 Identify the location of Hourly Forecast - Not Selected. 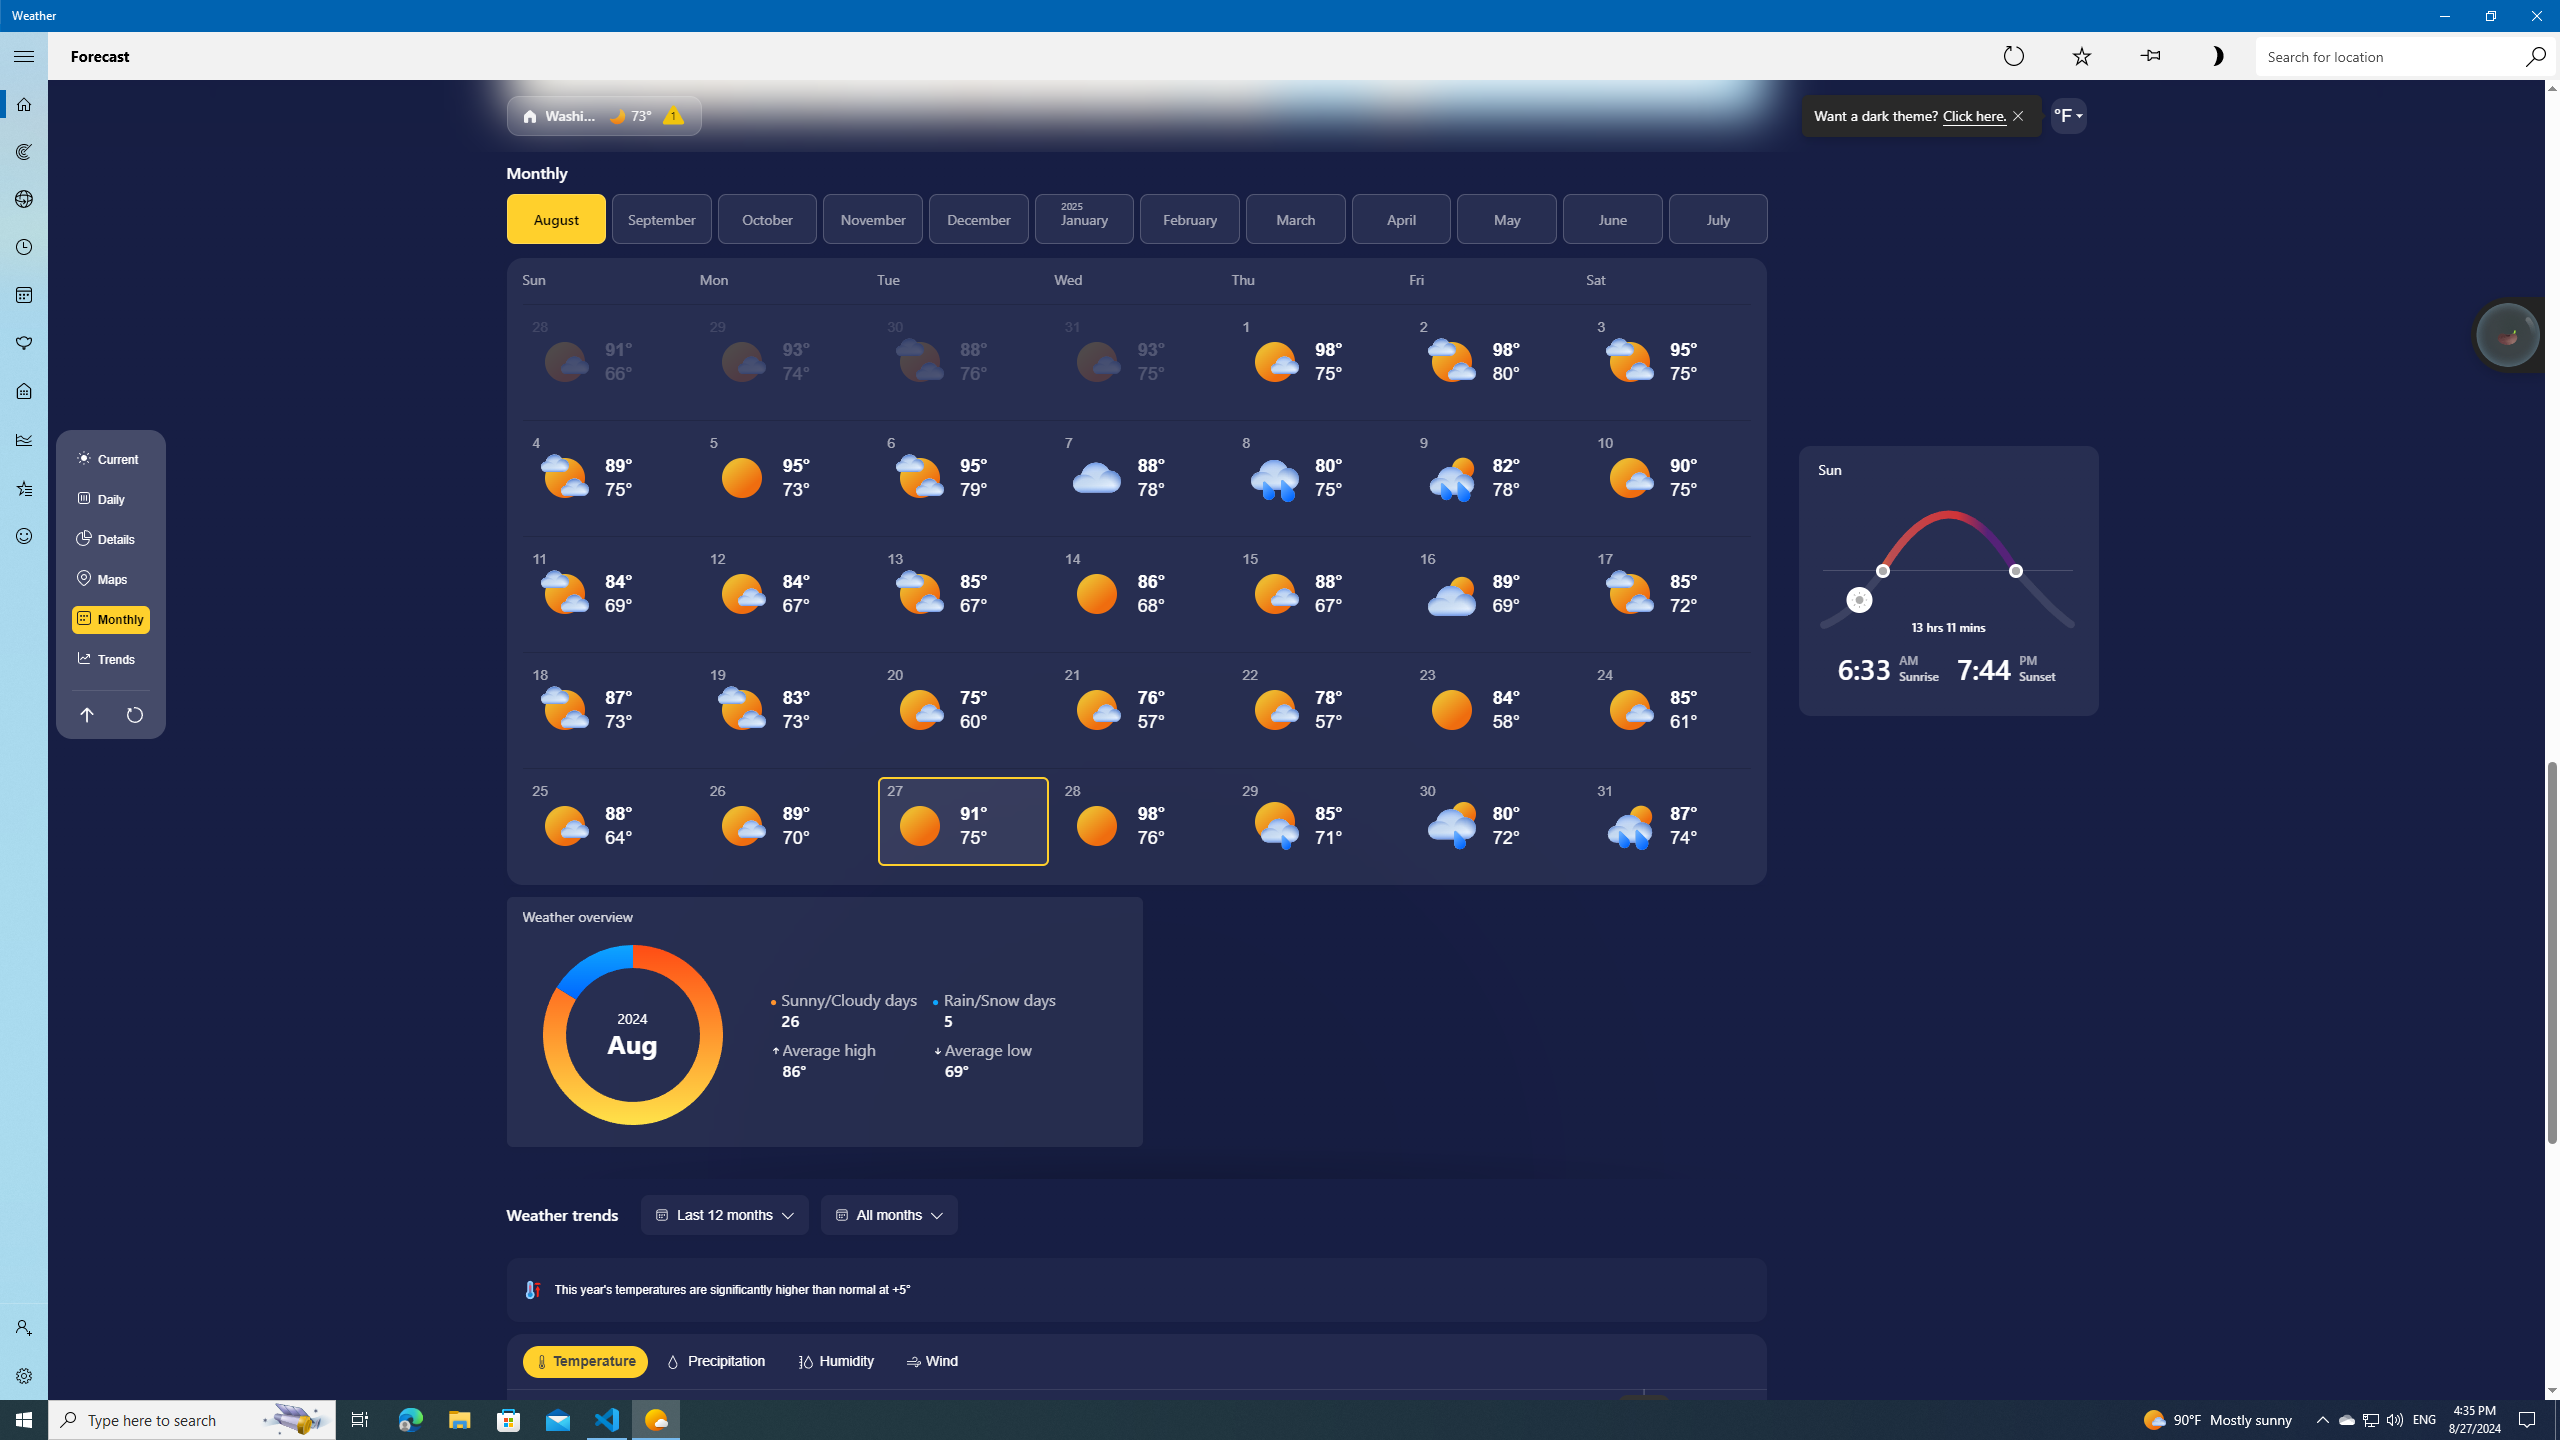
(2444, 16).